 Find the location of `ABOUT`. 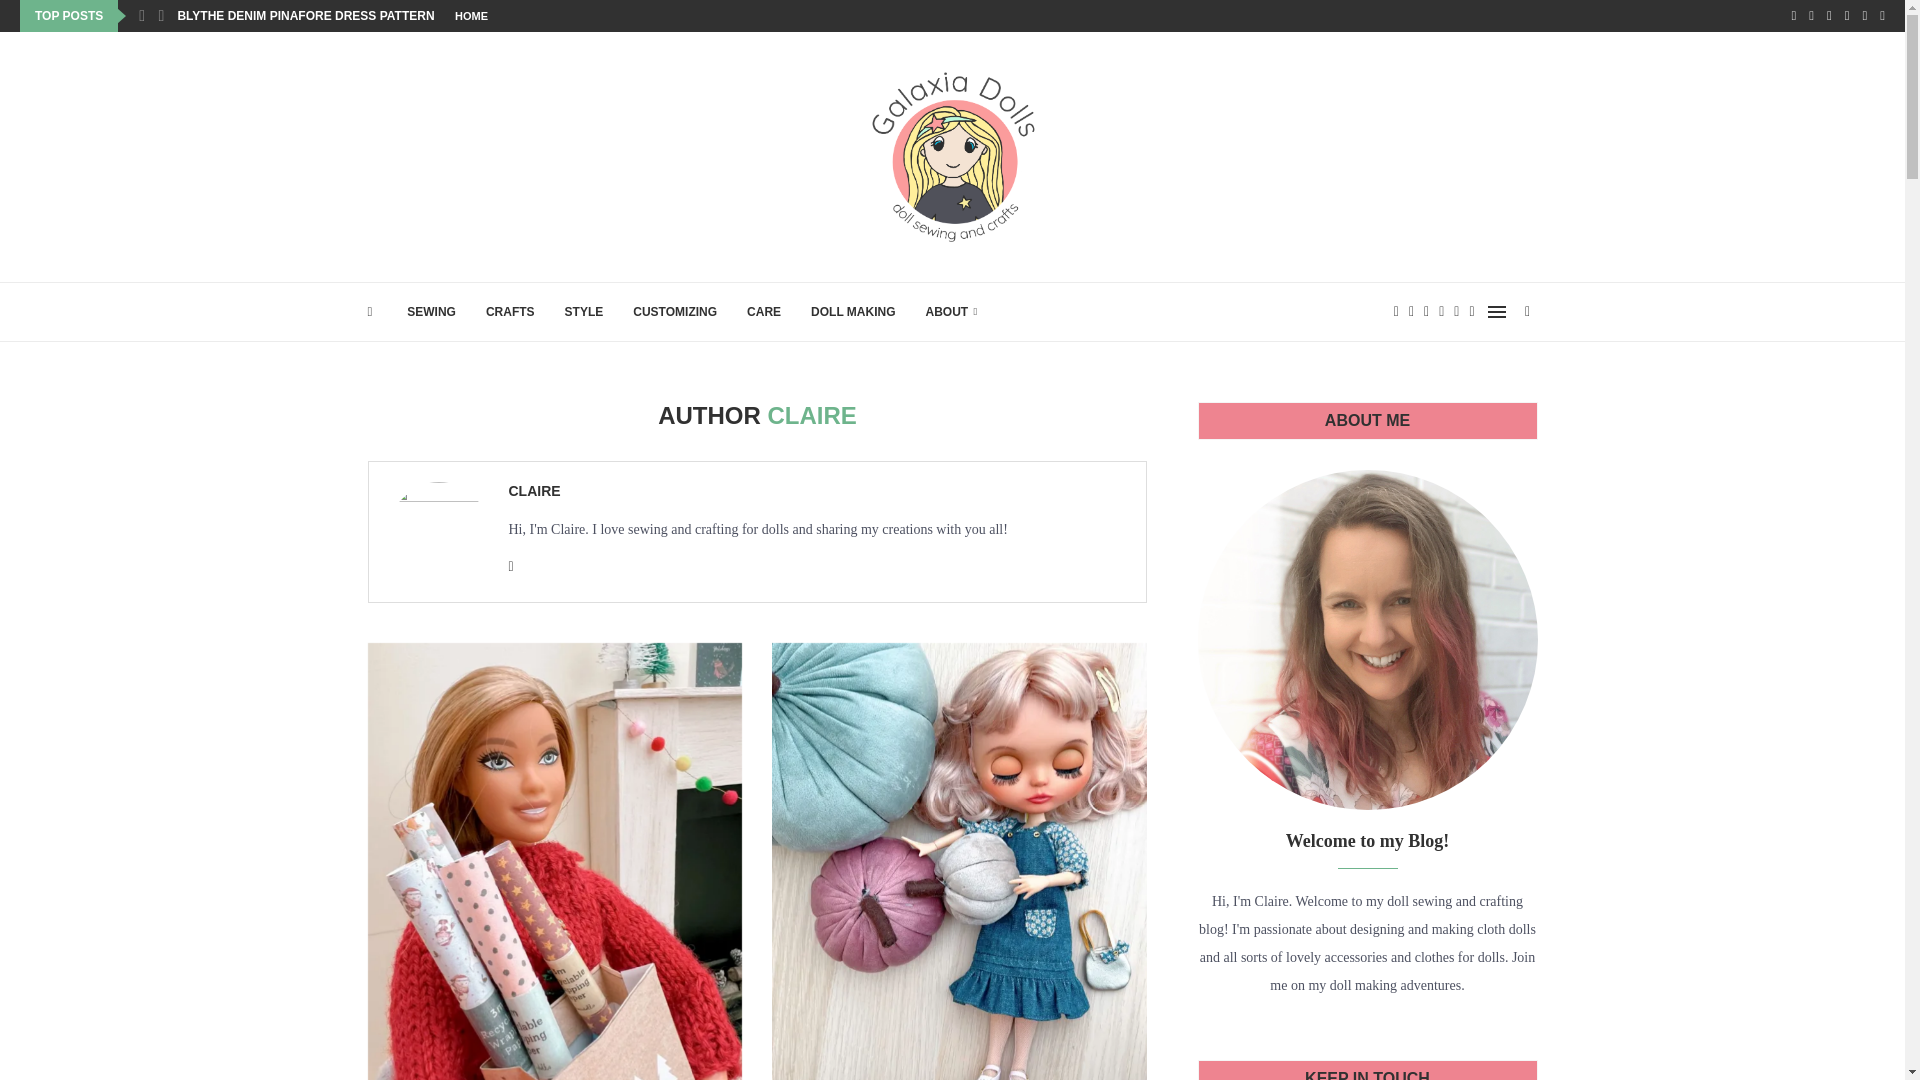

ABOUT is located at coordinates (951, 312).